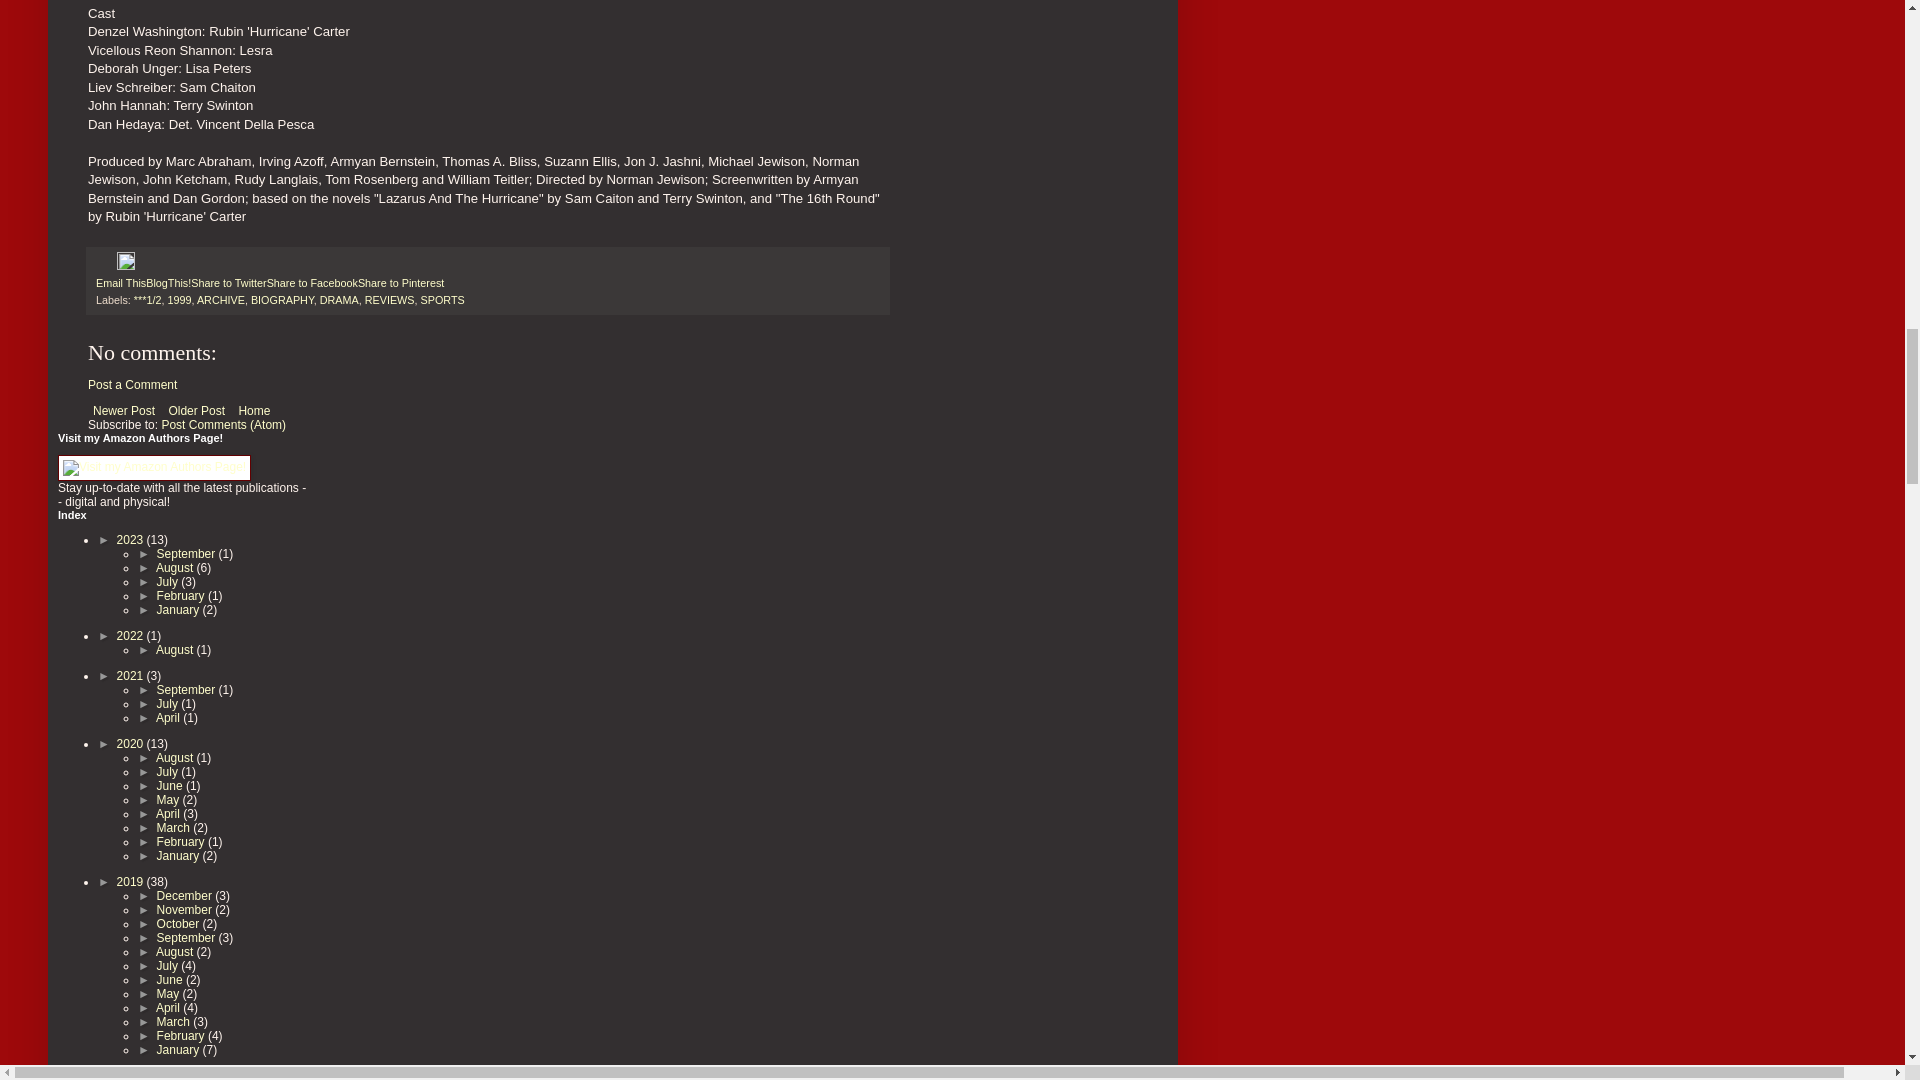  I want to click on BIOGRAPHY, so click(282, 299).